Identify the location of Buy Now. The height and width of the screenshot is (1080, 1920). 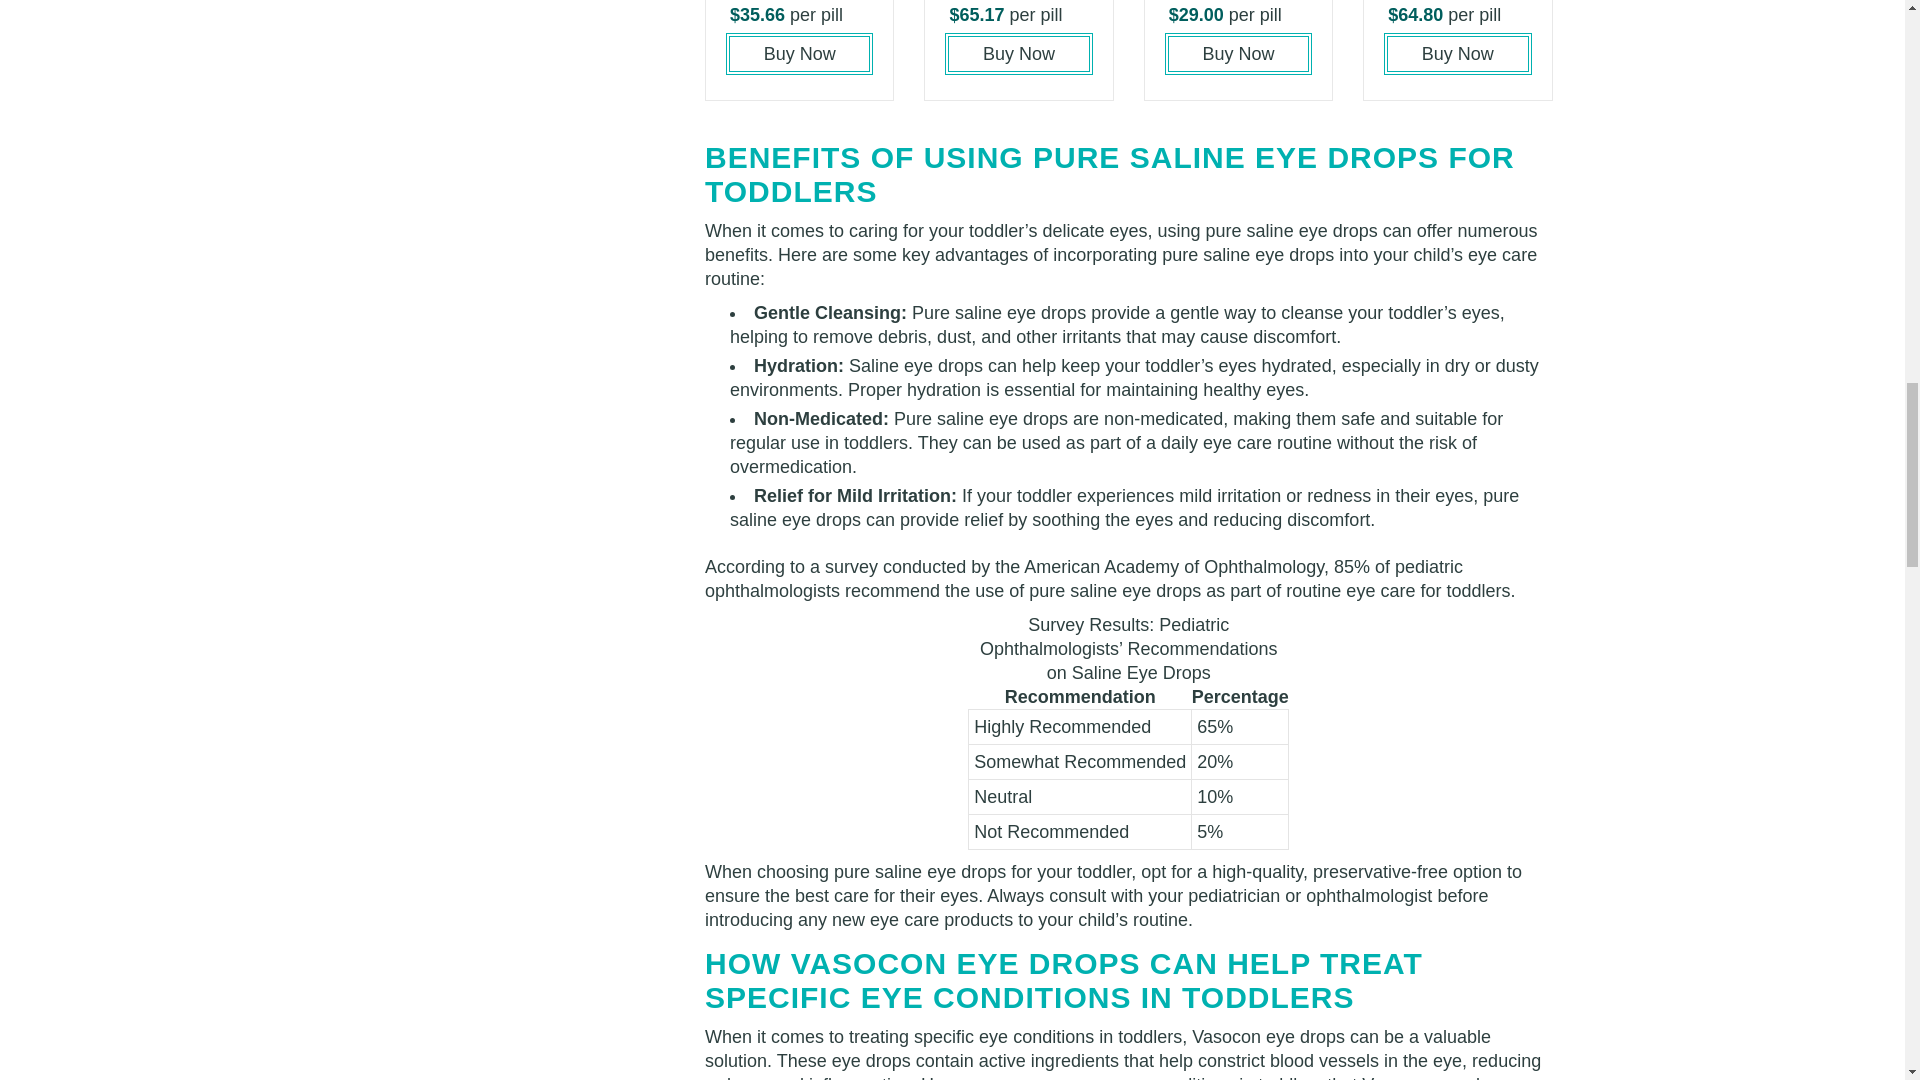
(1457, 54).